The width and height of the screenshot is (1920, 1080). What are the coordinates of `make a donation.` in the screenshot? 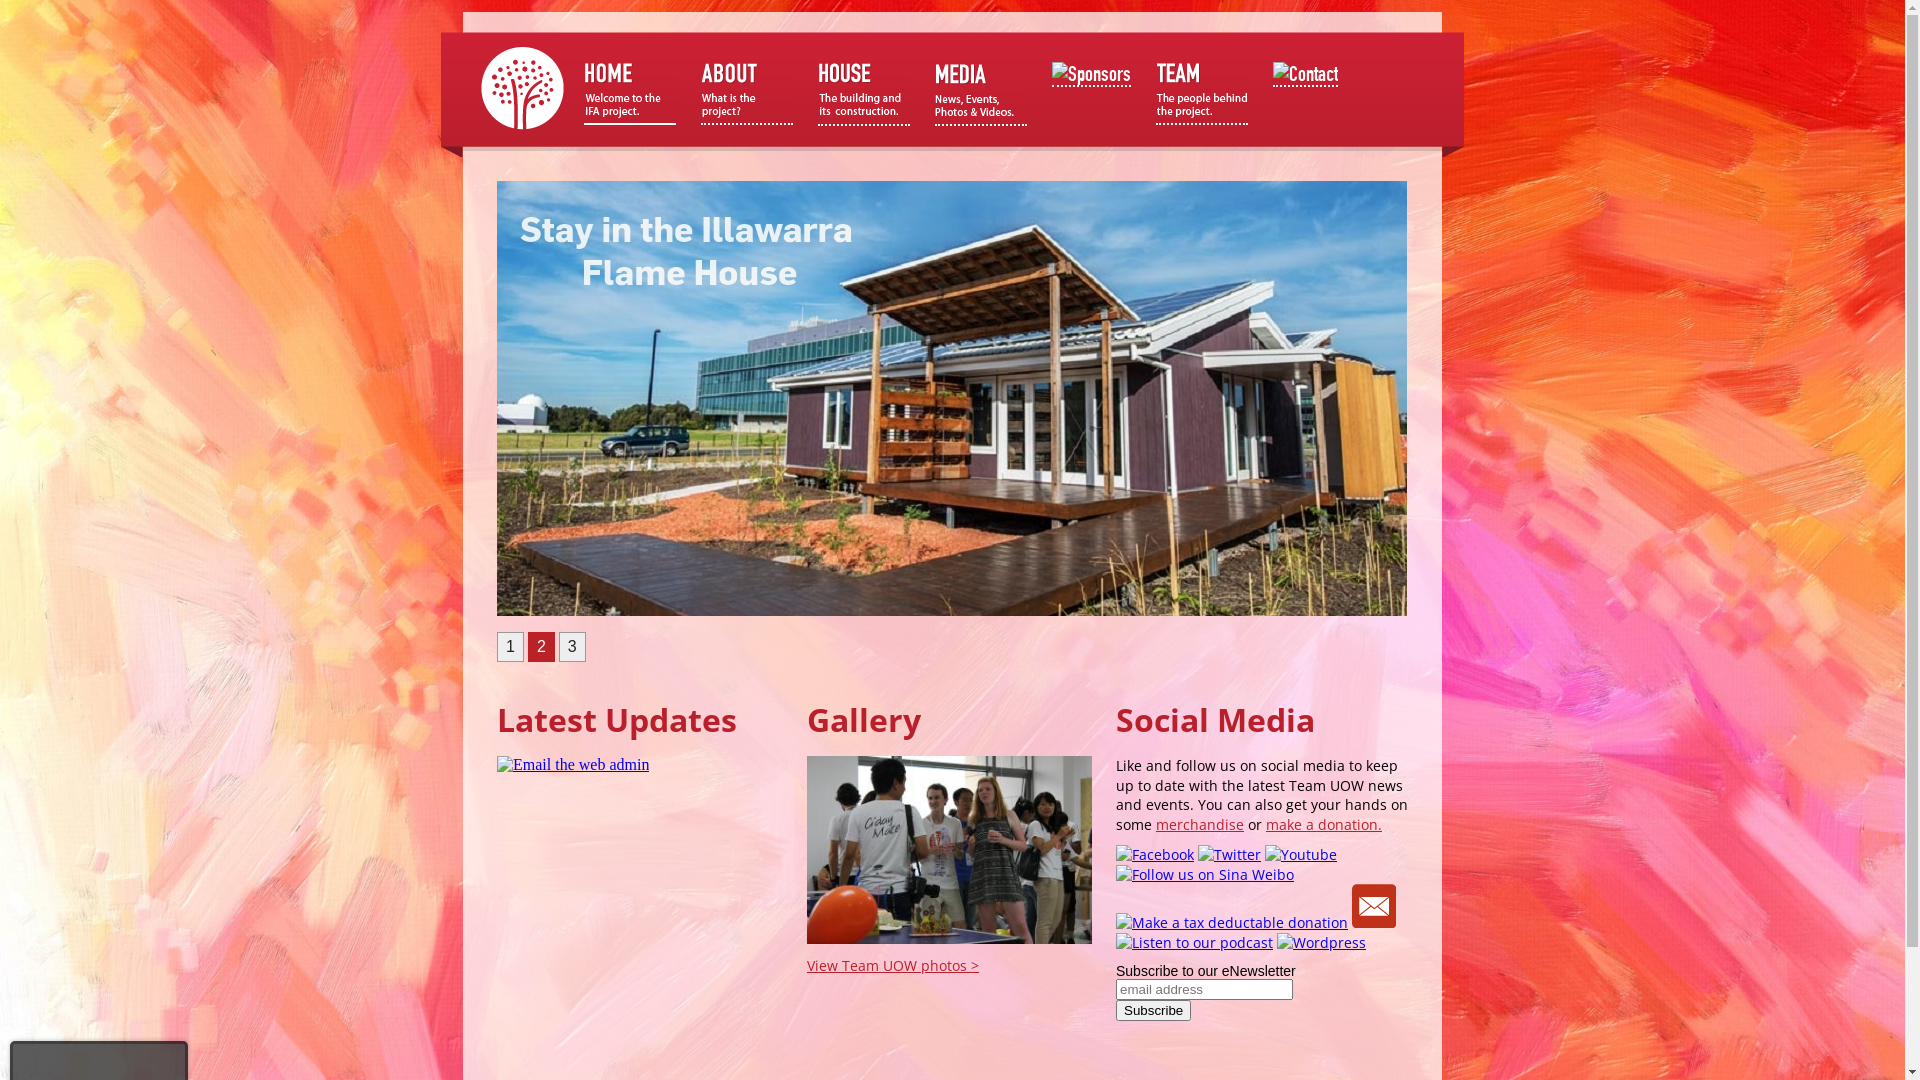 It's located at (1324, 824).